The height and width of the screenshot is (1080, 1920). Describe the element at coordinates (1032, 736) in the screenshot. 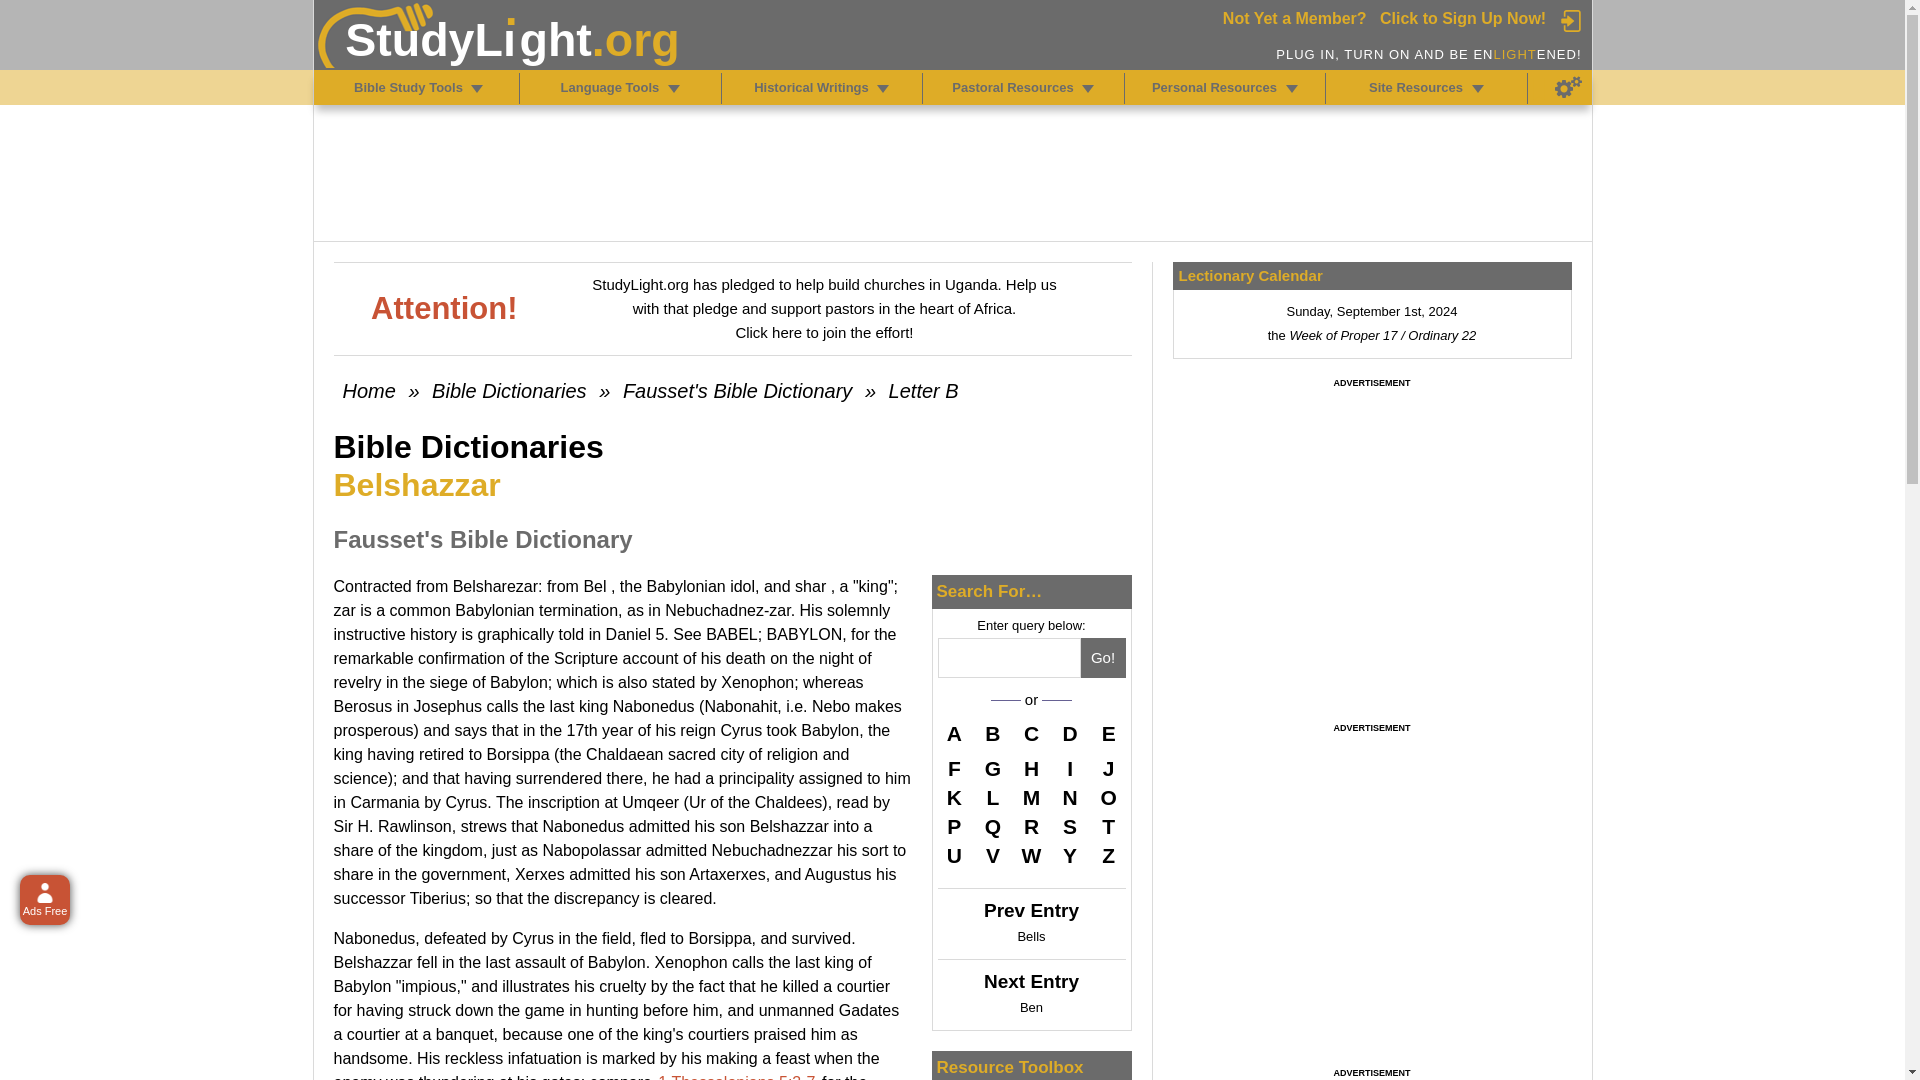

I see `C` at that location.